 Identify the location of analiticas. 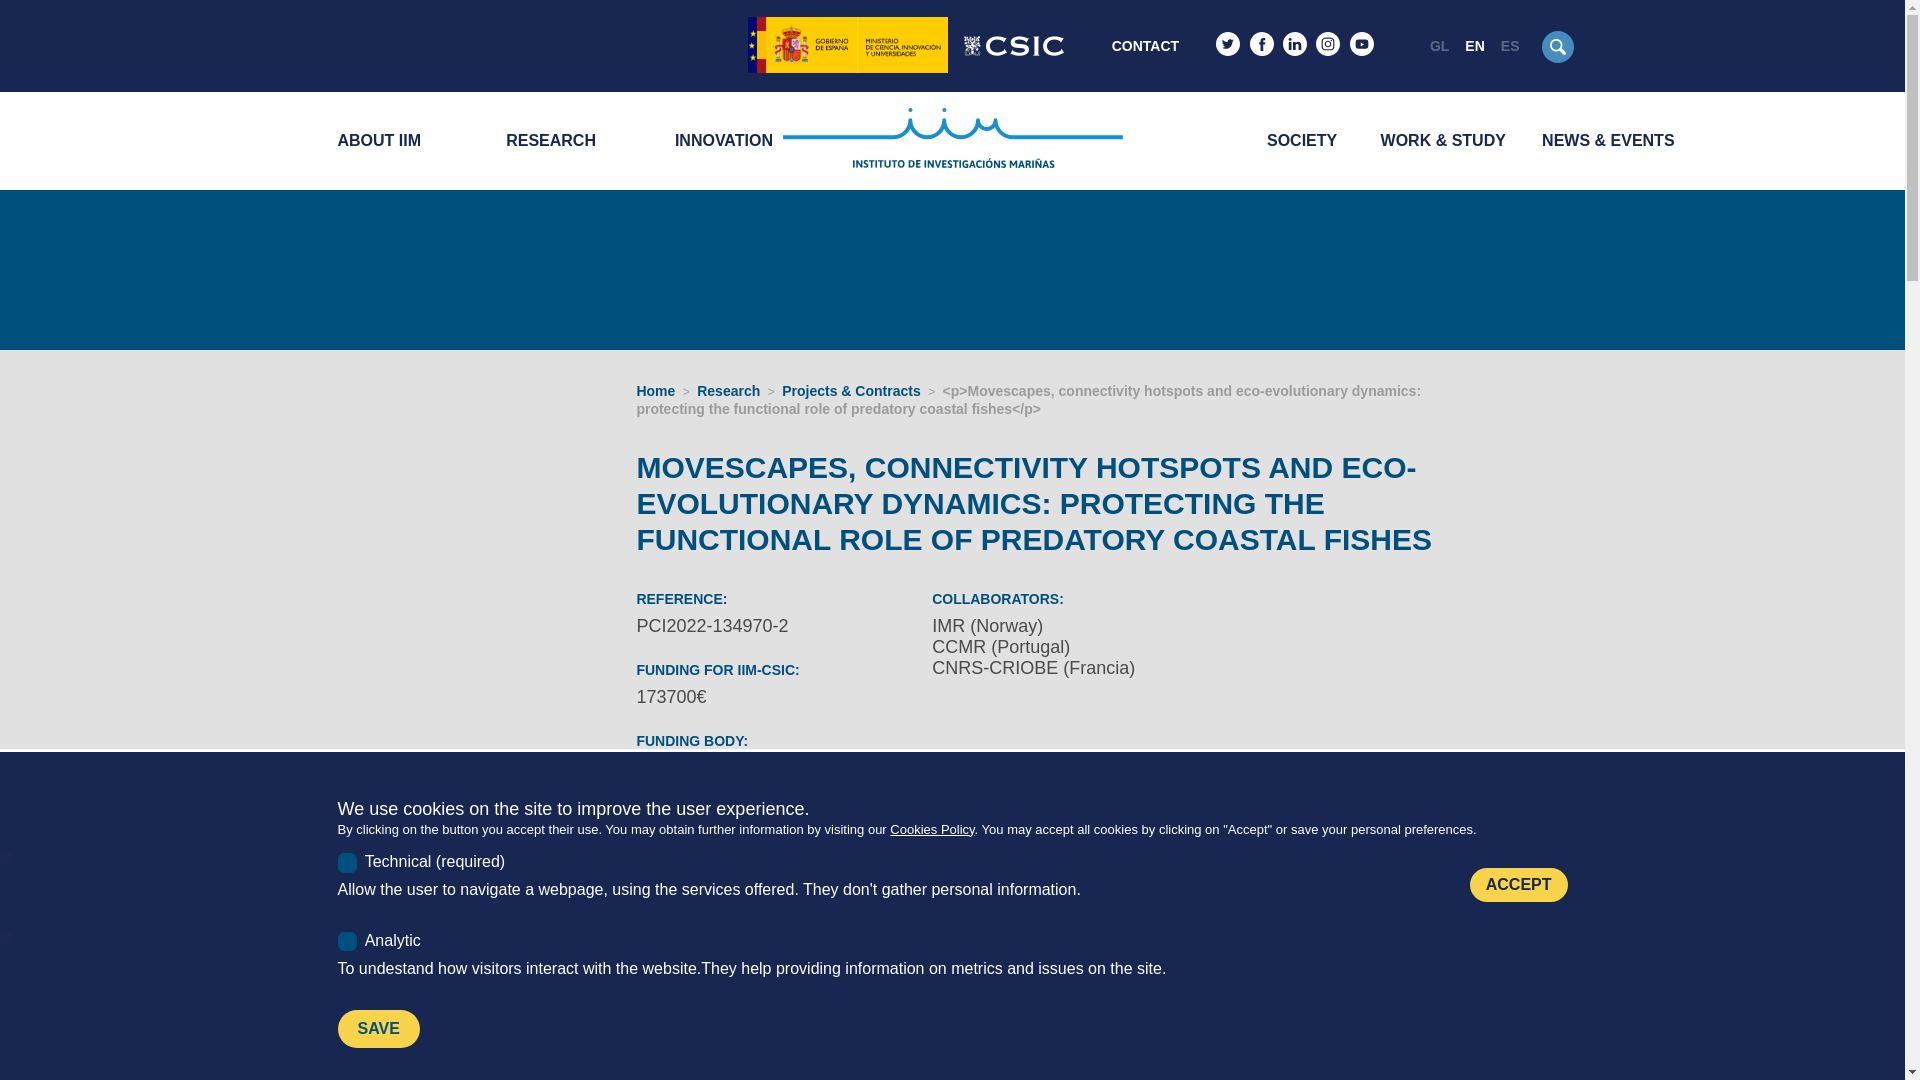
(6, 936).